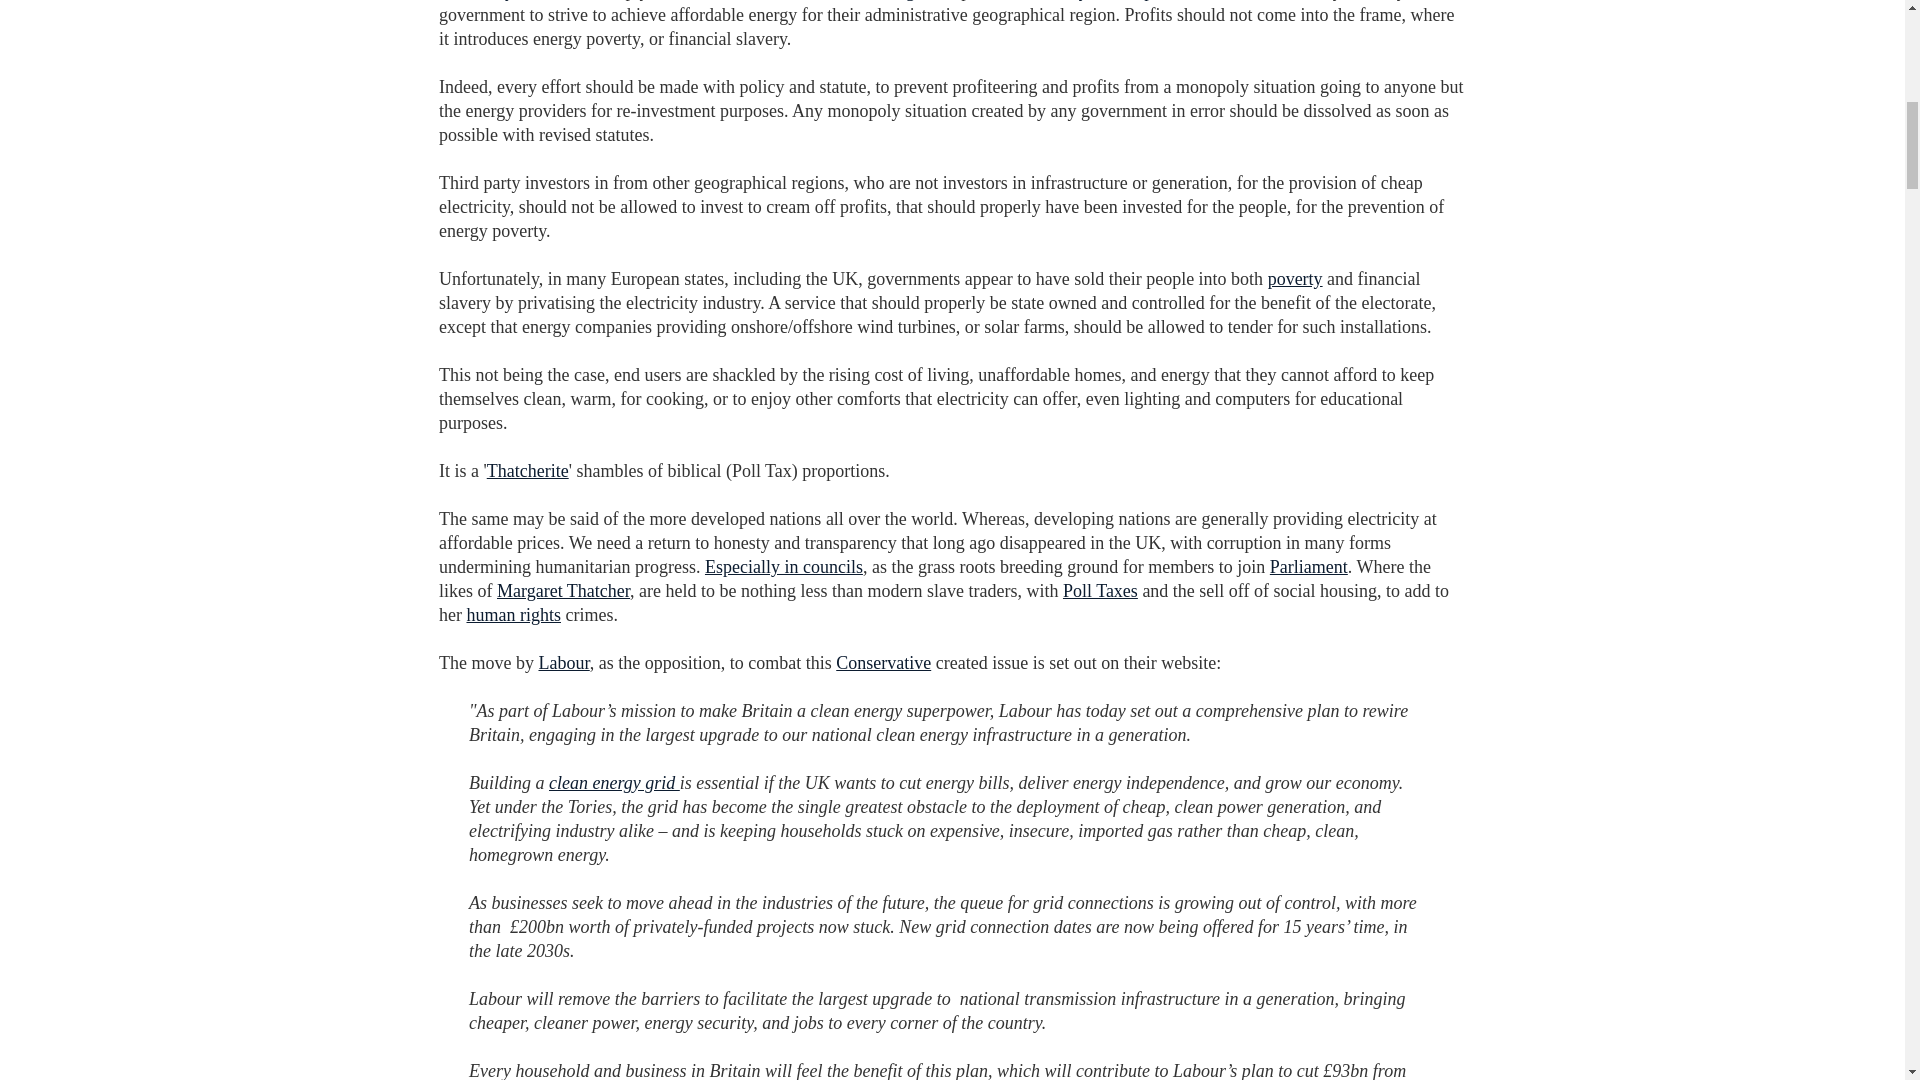  I want to click on human rights, so click(513, 614).